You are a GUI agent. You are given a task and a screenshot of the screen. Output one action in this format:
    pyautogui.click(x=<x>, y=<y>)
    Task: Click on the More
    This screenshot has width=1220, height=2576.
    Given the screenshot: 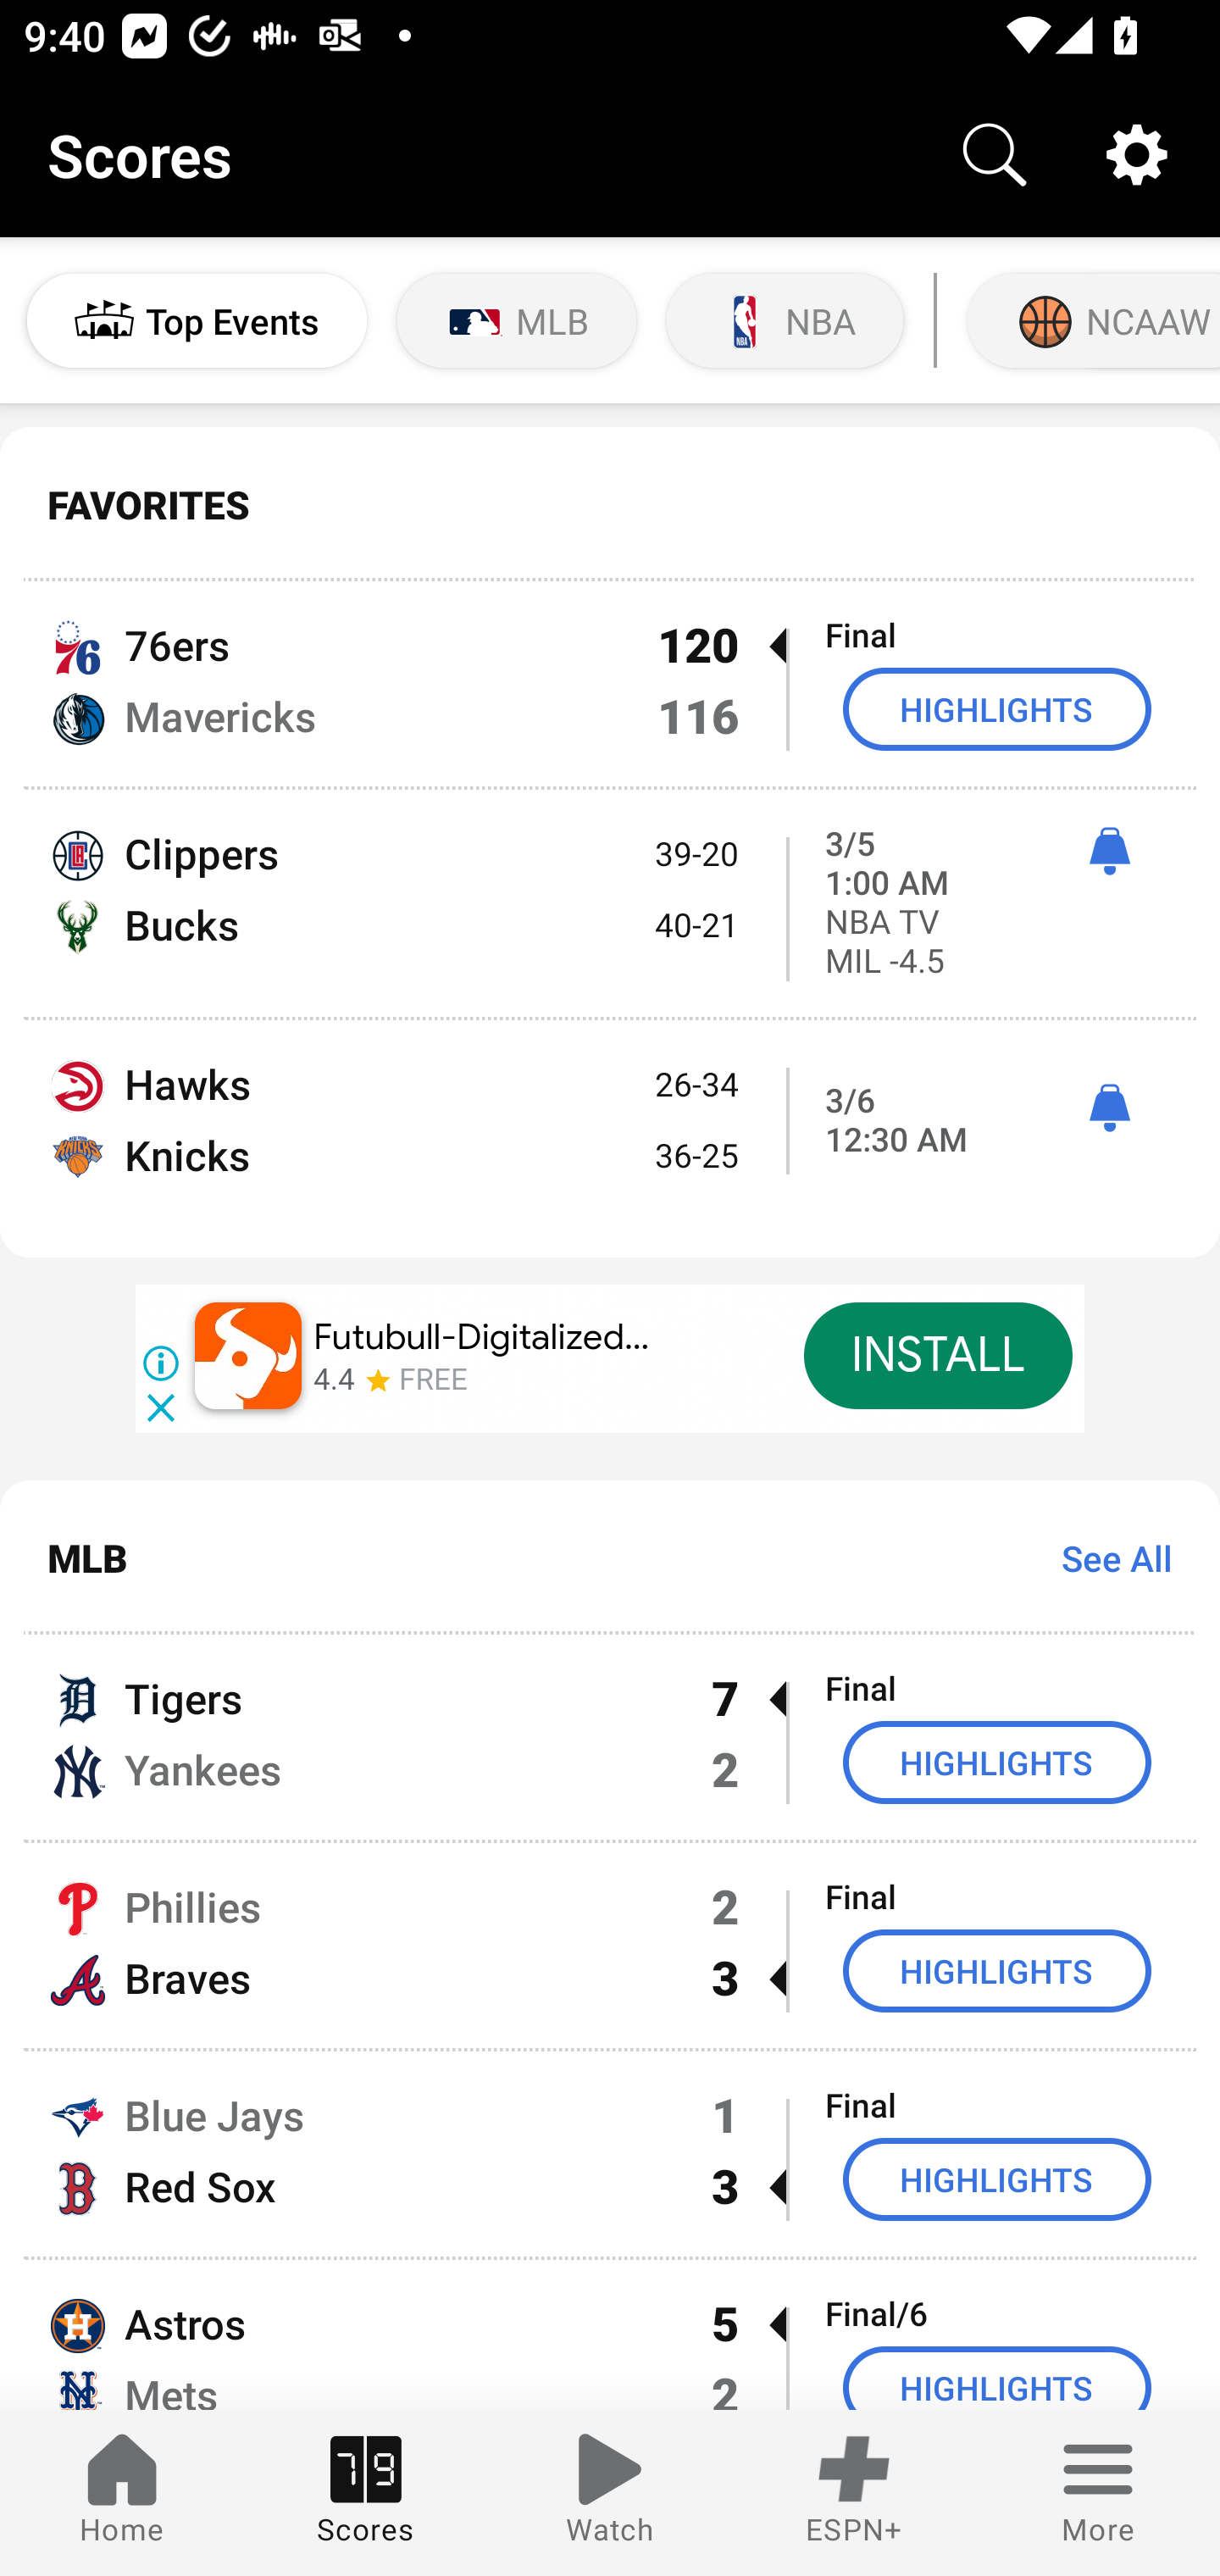 What is the action you would take?
    pyautogui.click(x=1098, y=2493)
    